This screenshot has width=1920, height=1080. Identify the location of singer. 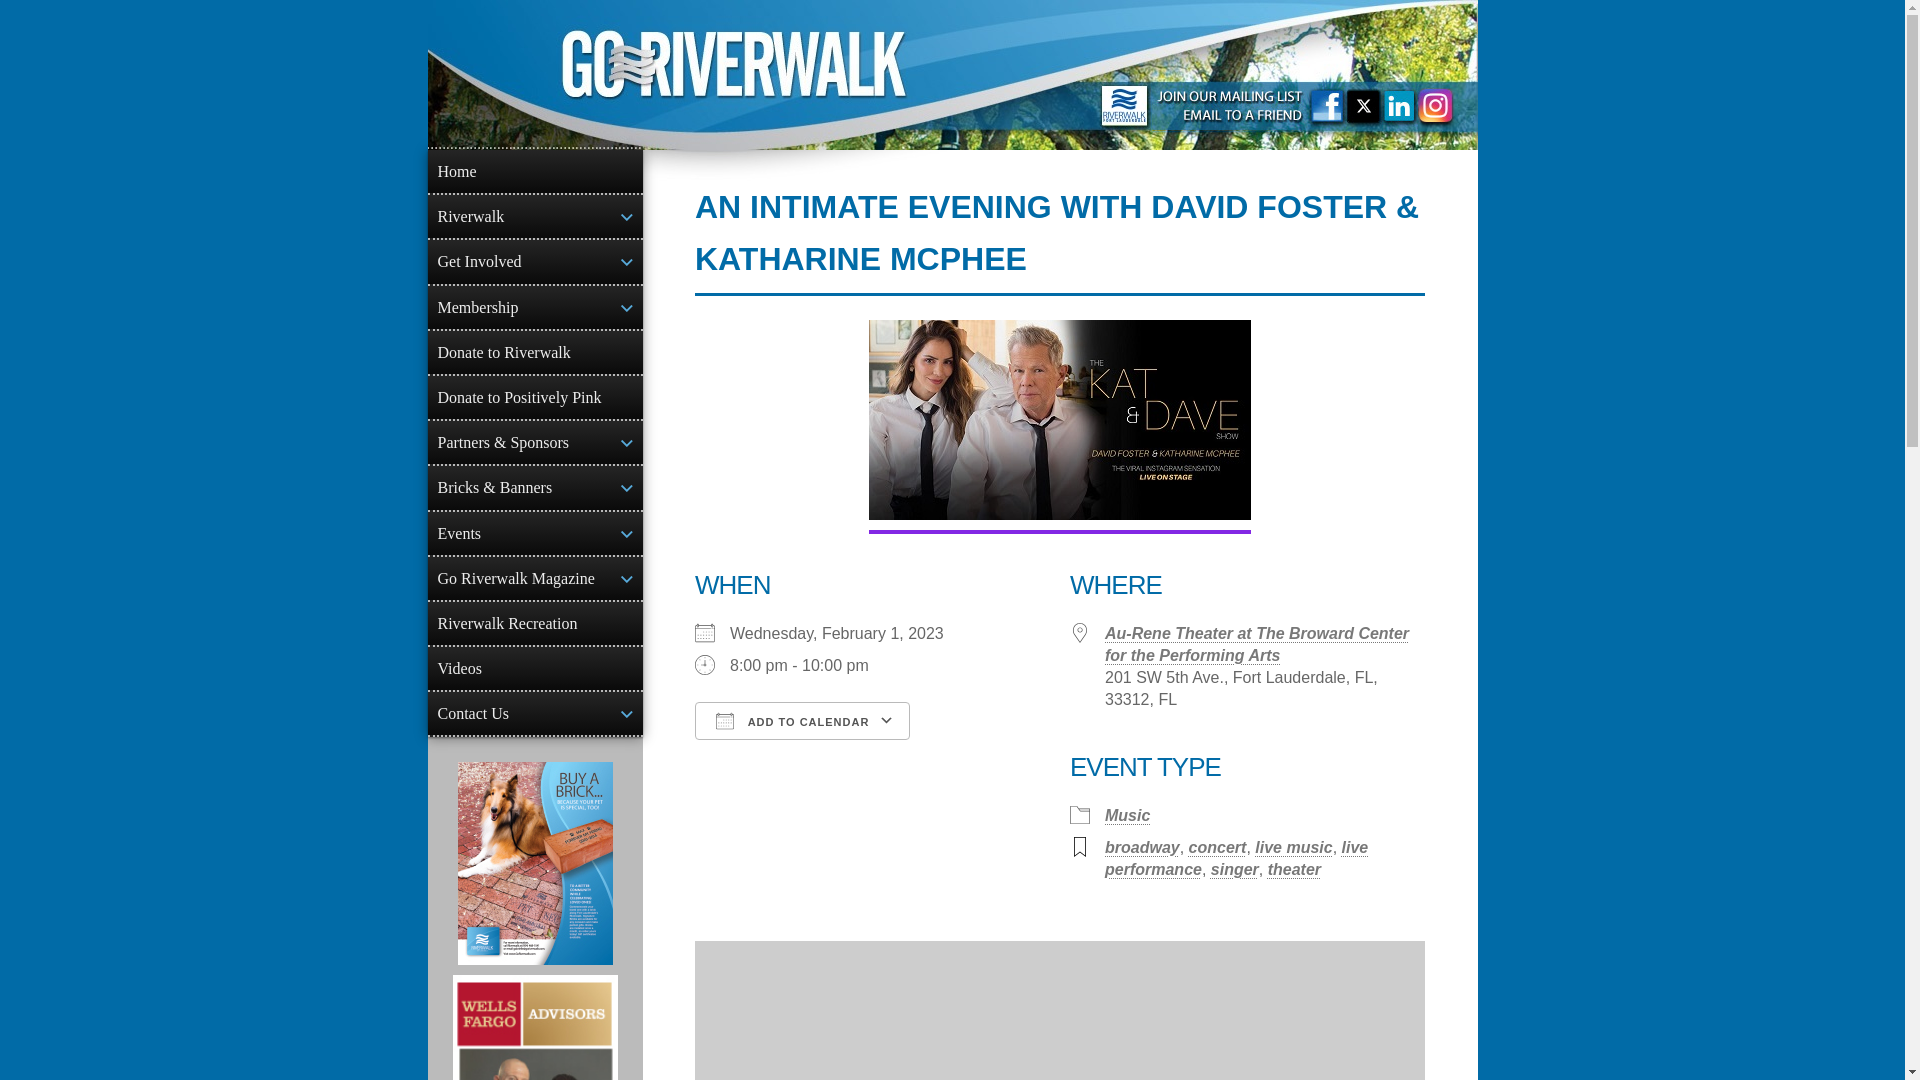
(1235, 869).